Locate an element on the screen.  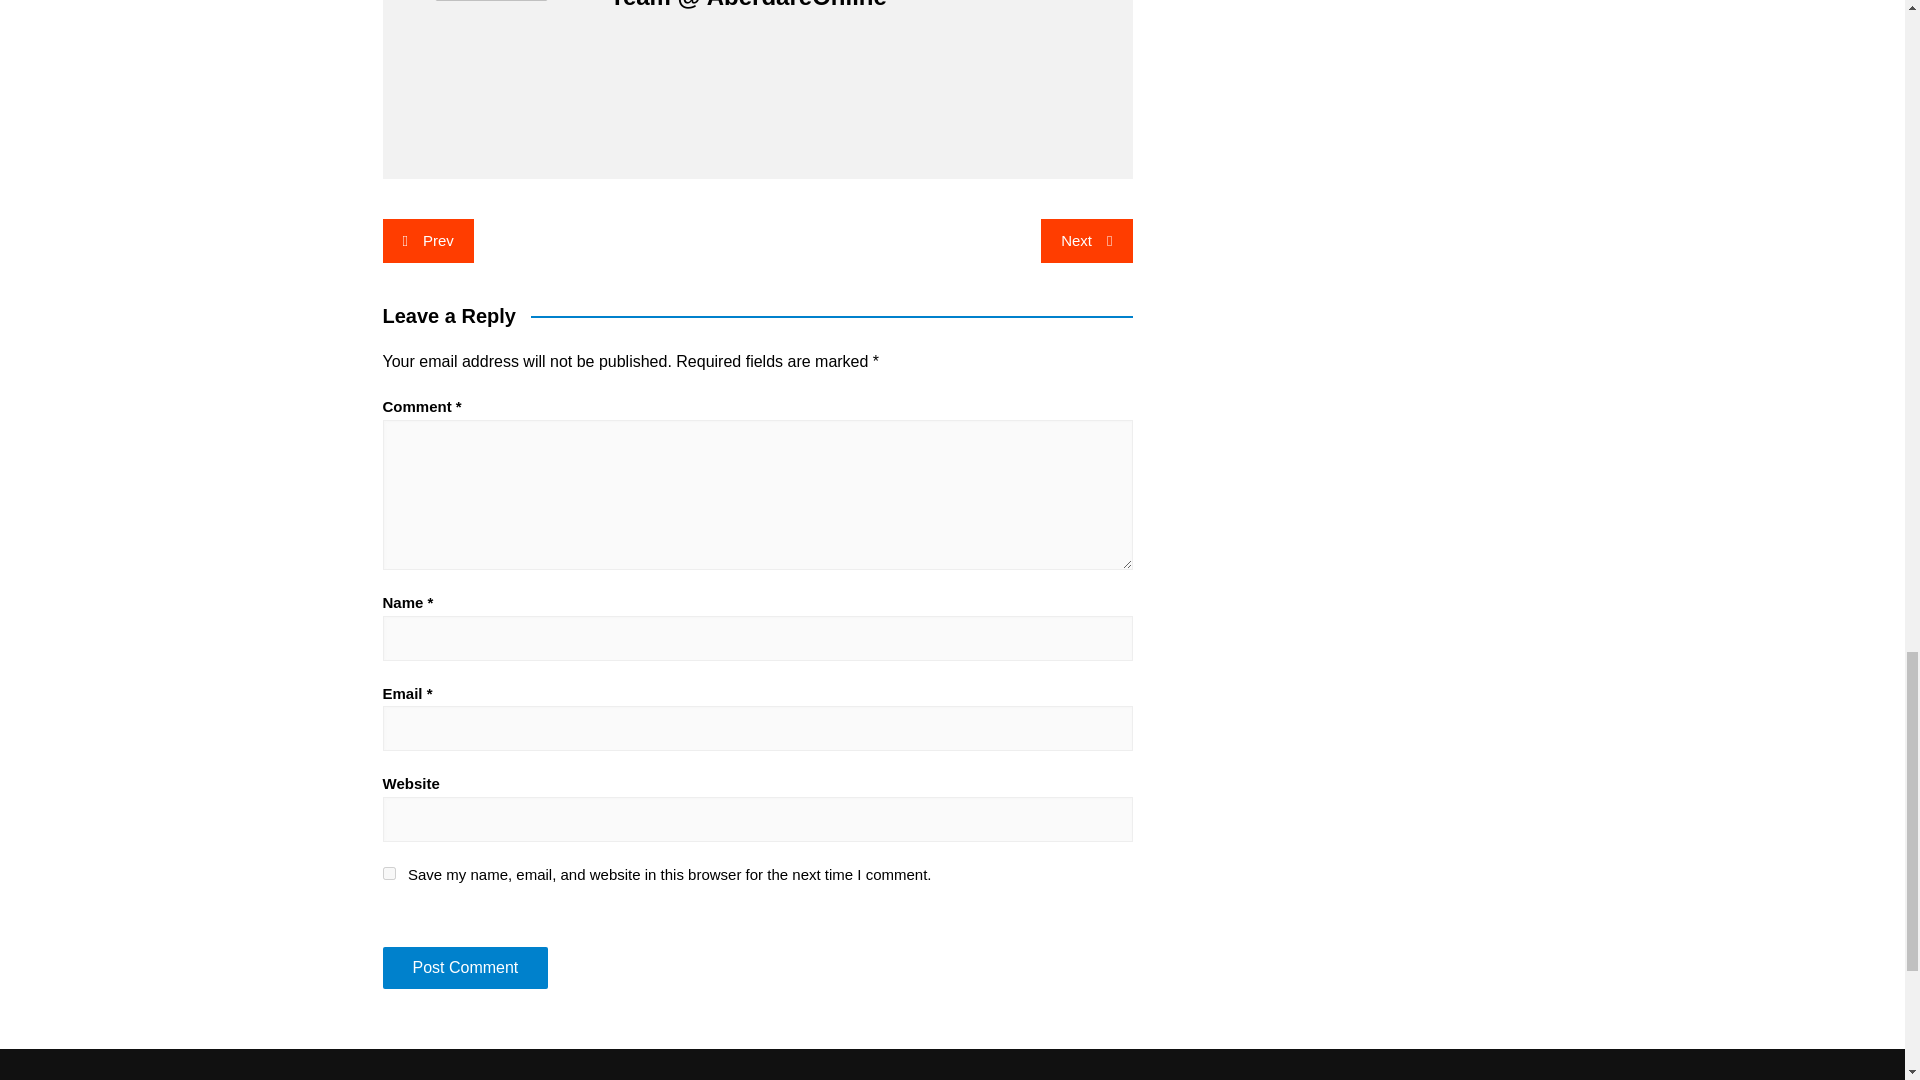
Prev is located at coordinates (427, 241).